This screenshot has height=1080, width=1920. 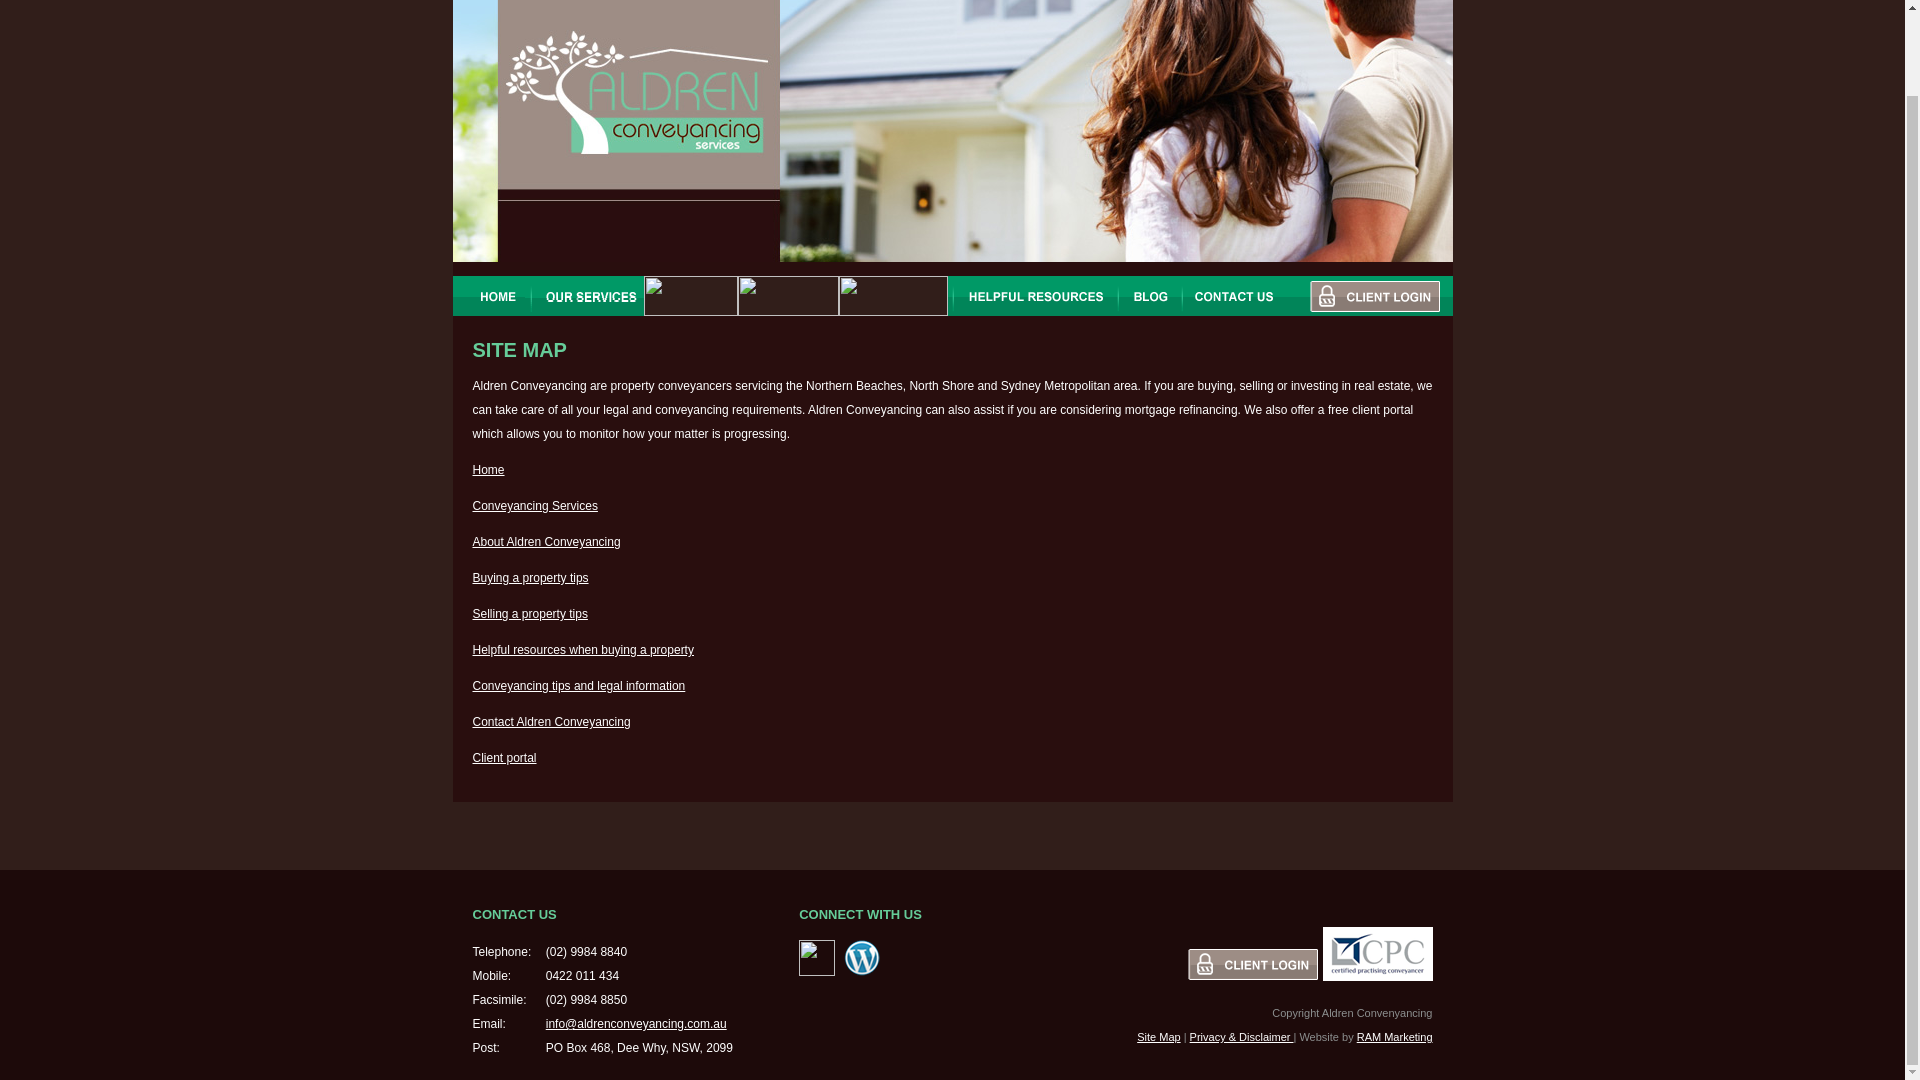 I want to click on Buying a property tips, so click(x=530, y=578).